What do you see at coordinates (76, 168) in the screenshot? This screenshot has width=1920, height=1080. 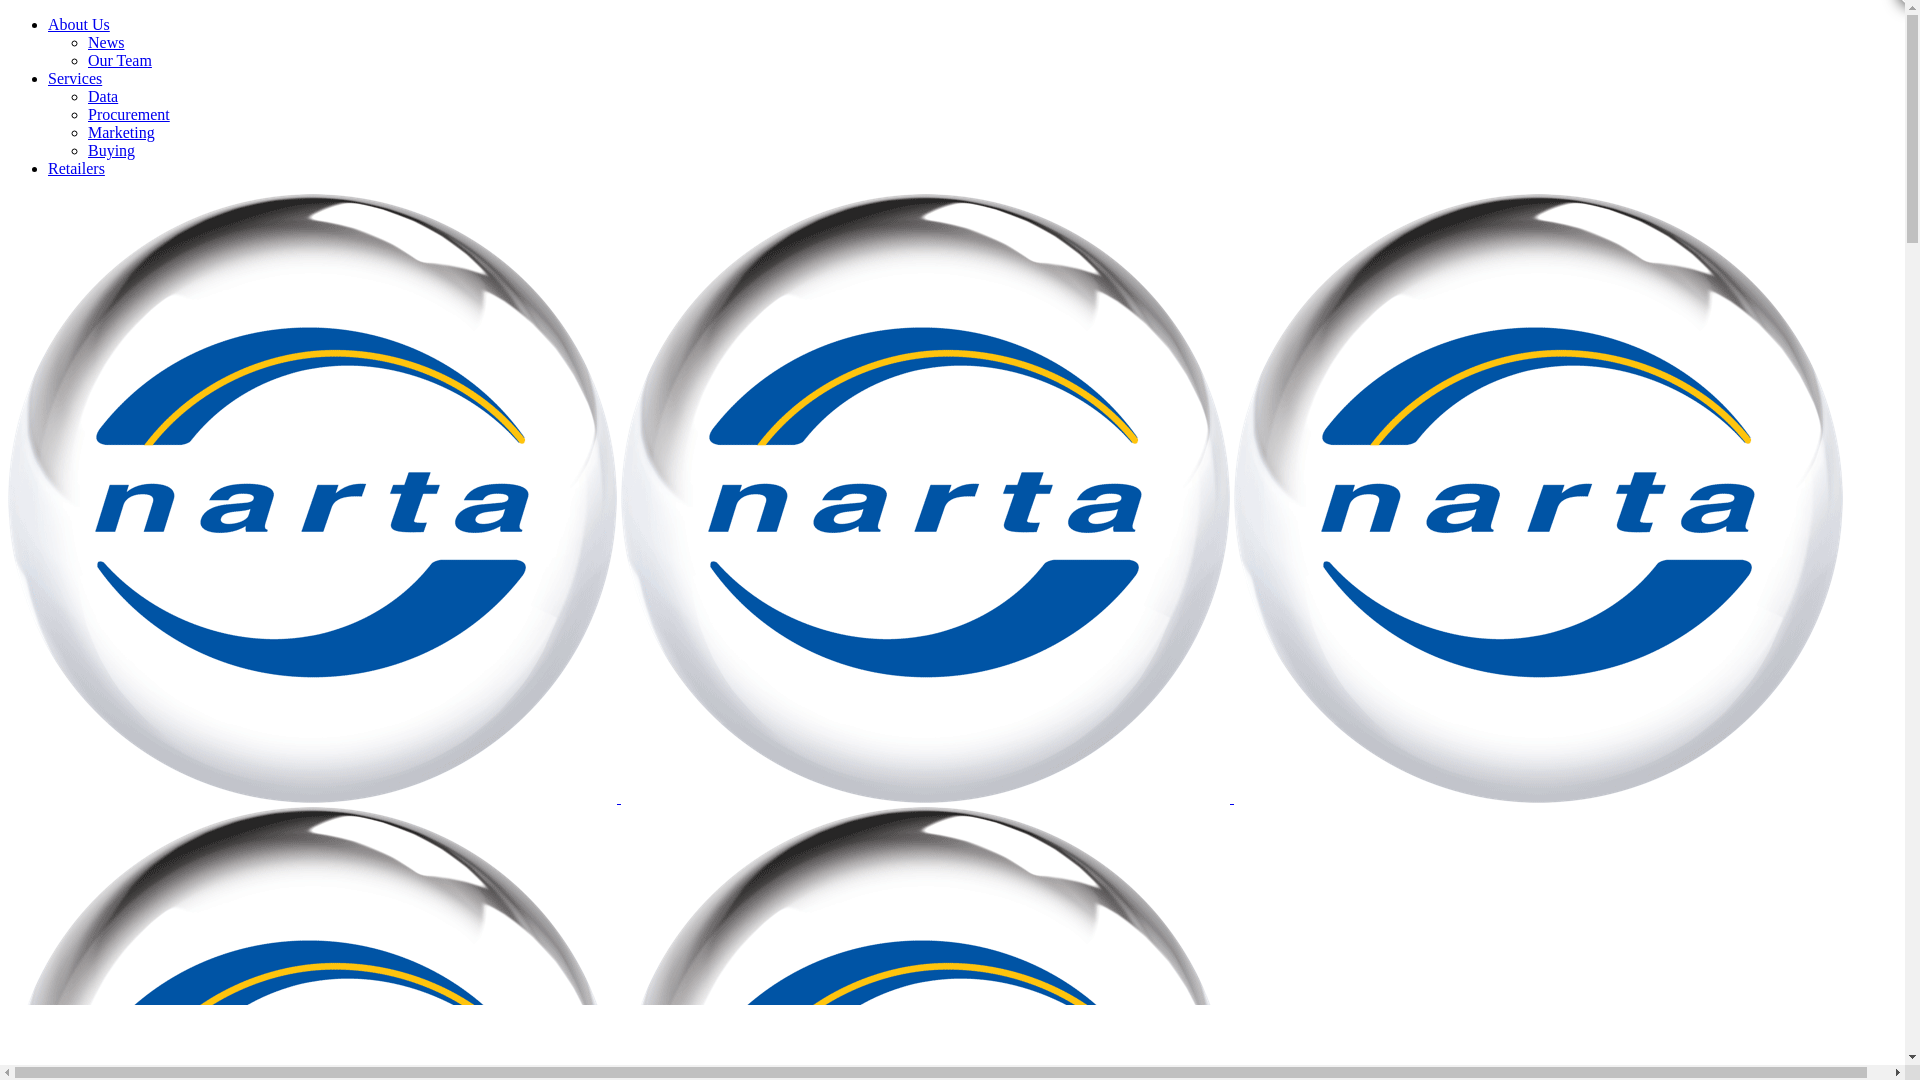 I see `Retailers` at bounding box center [76, 168].